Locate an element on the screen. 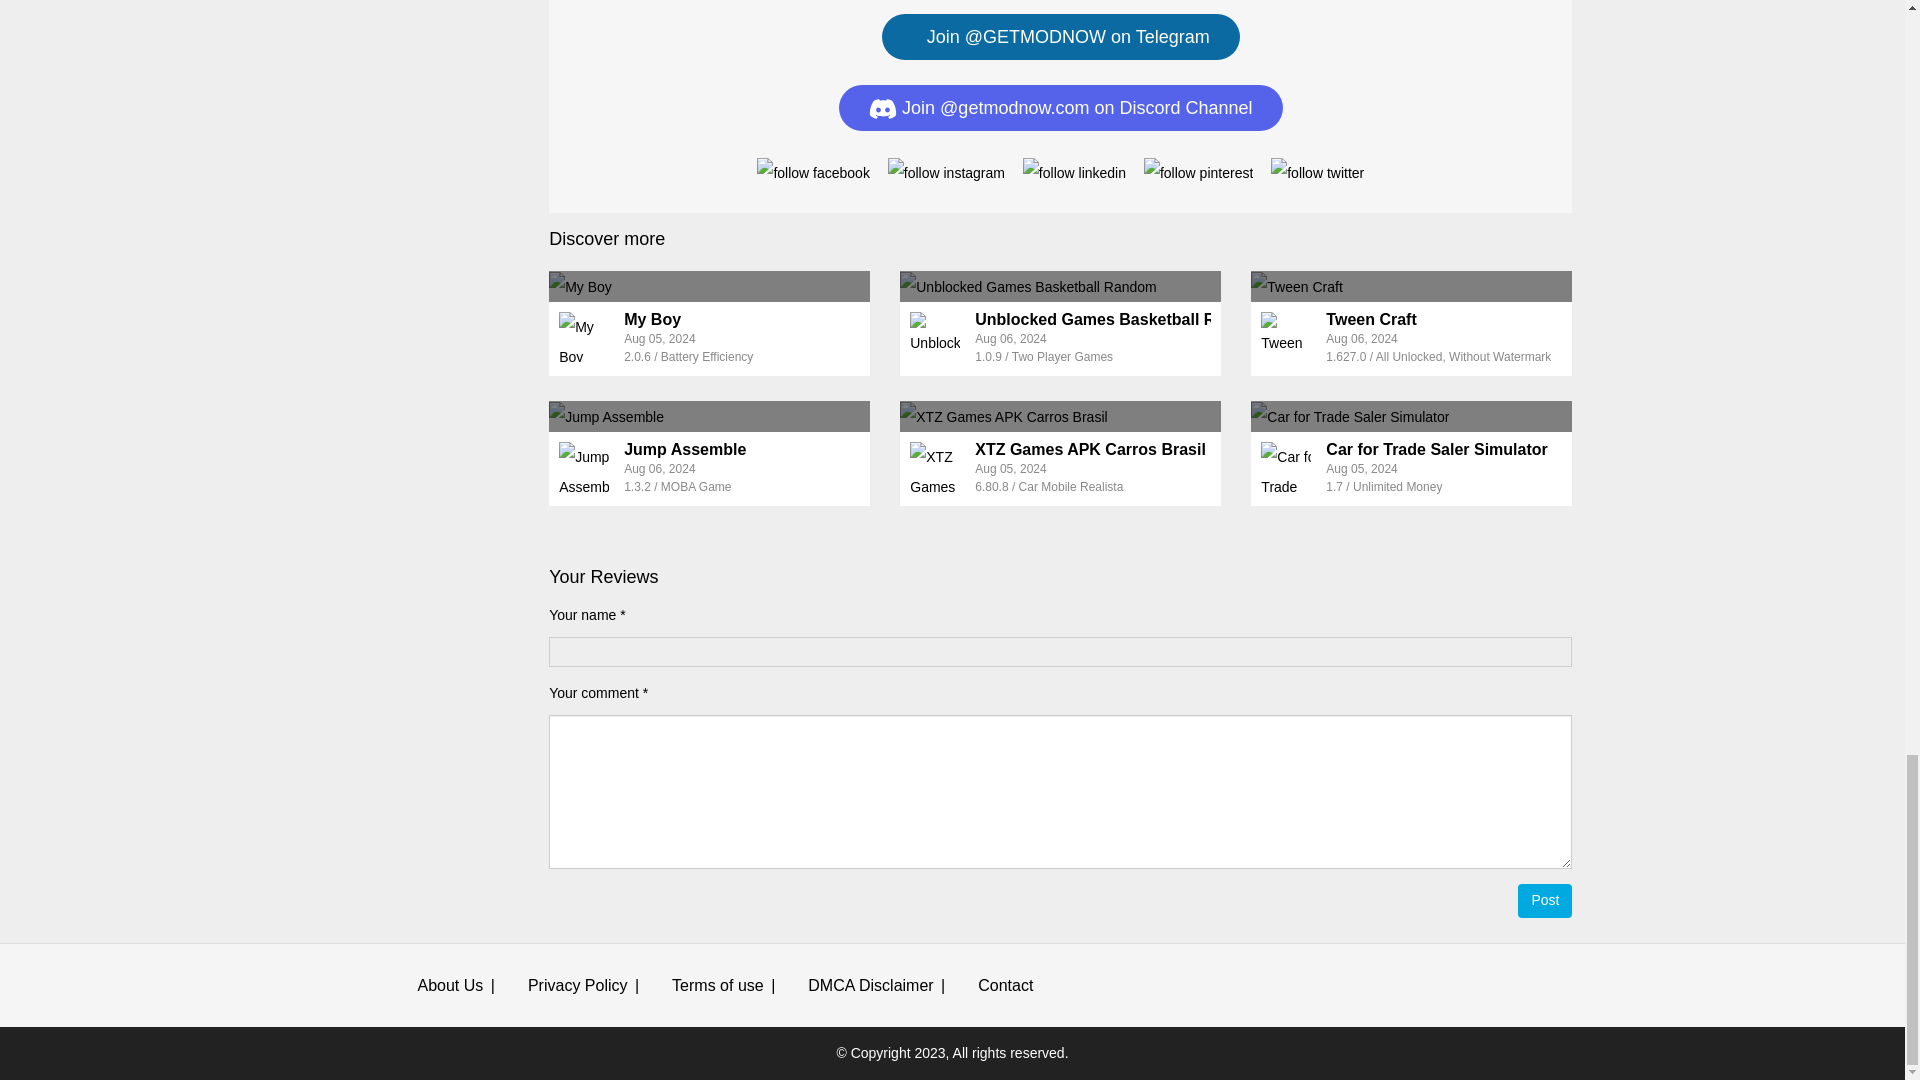 The height and width of the screenshot is (1080, 1920). Jump Assemble is located at coordinates (685, 448).